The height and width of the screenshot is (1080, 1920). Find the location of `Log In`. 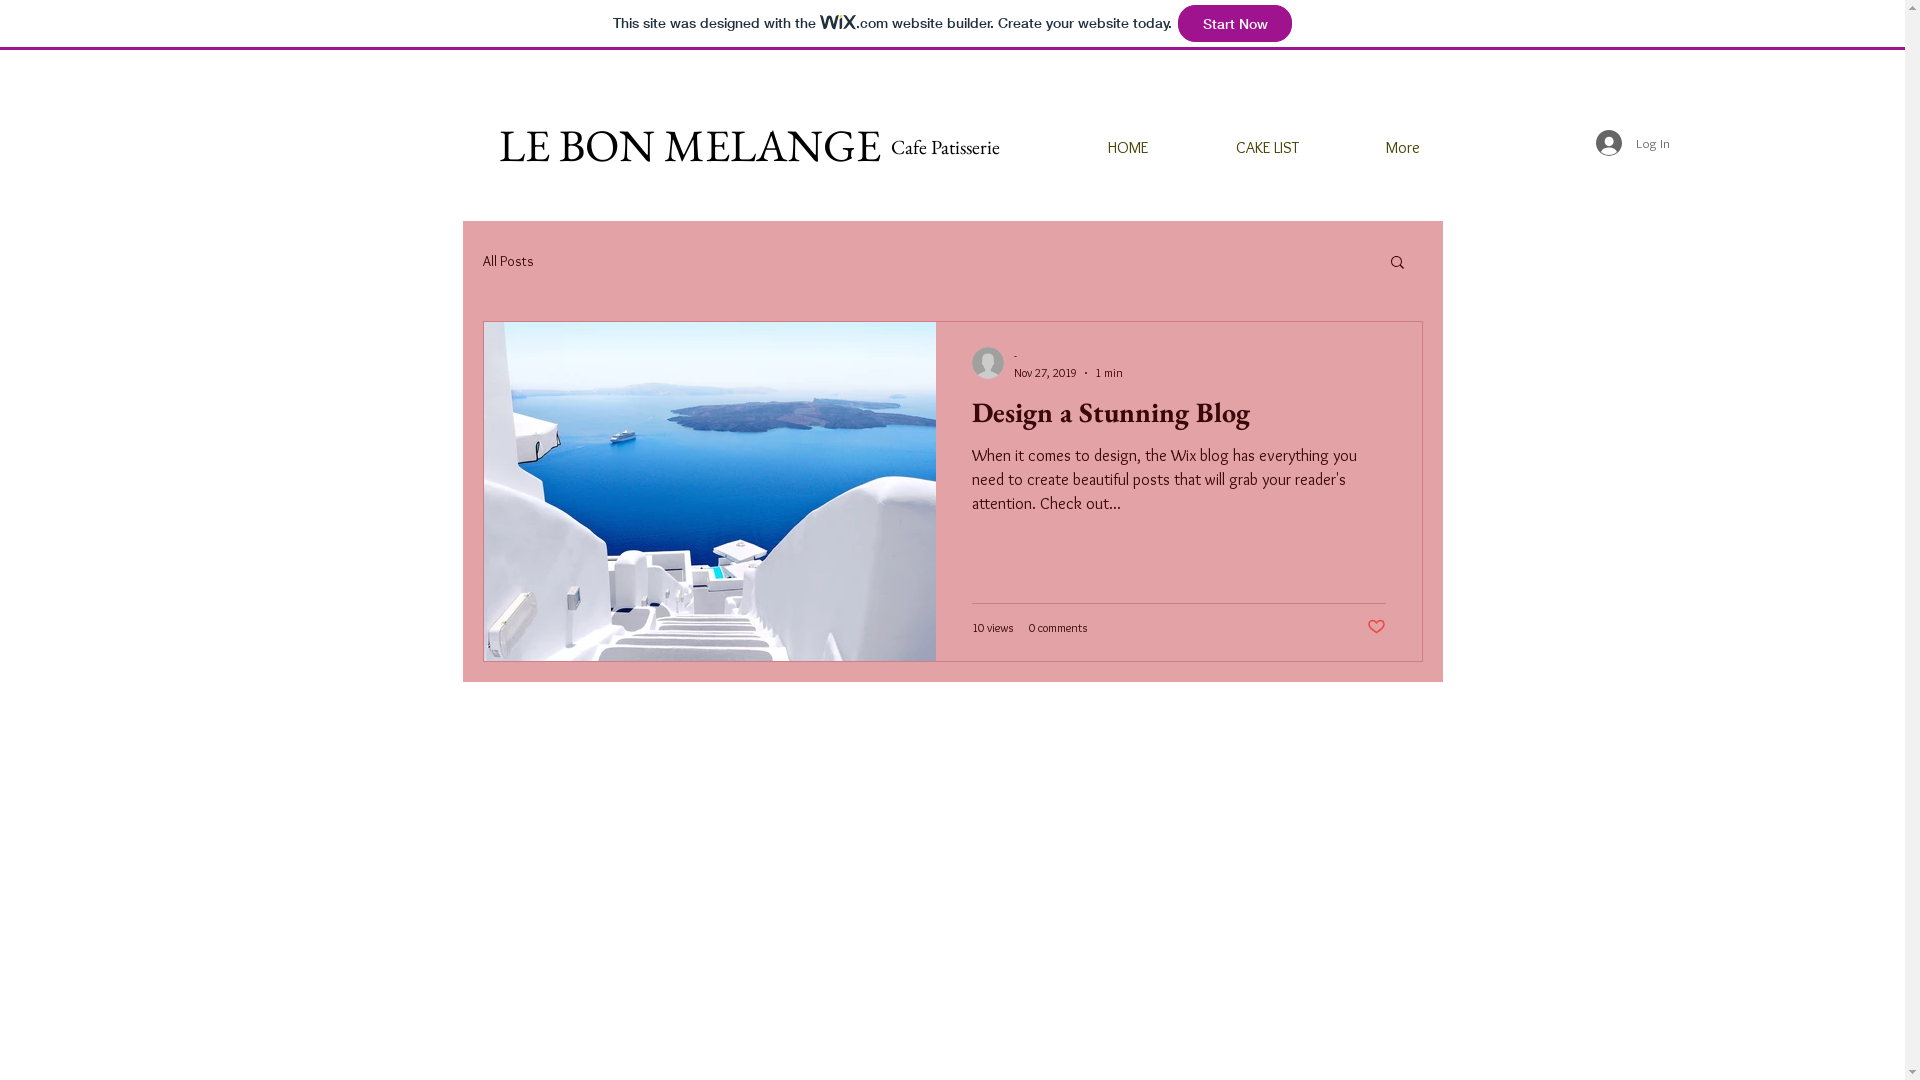

Log In is located at coordinates (1633, 143).